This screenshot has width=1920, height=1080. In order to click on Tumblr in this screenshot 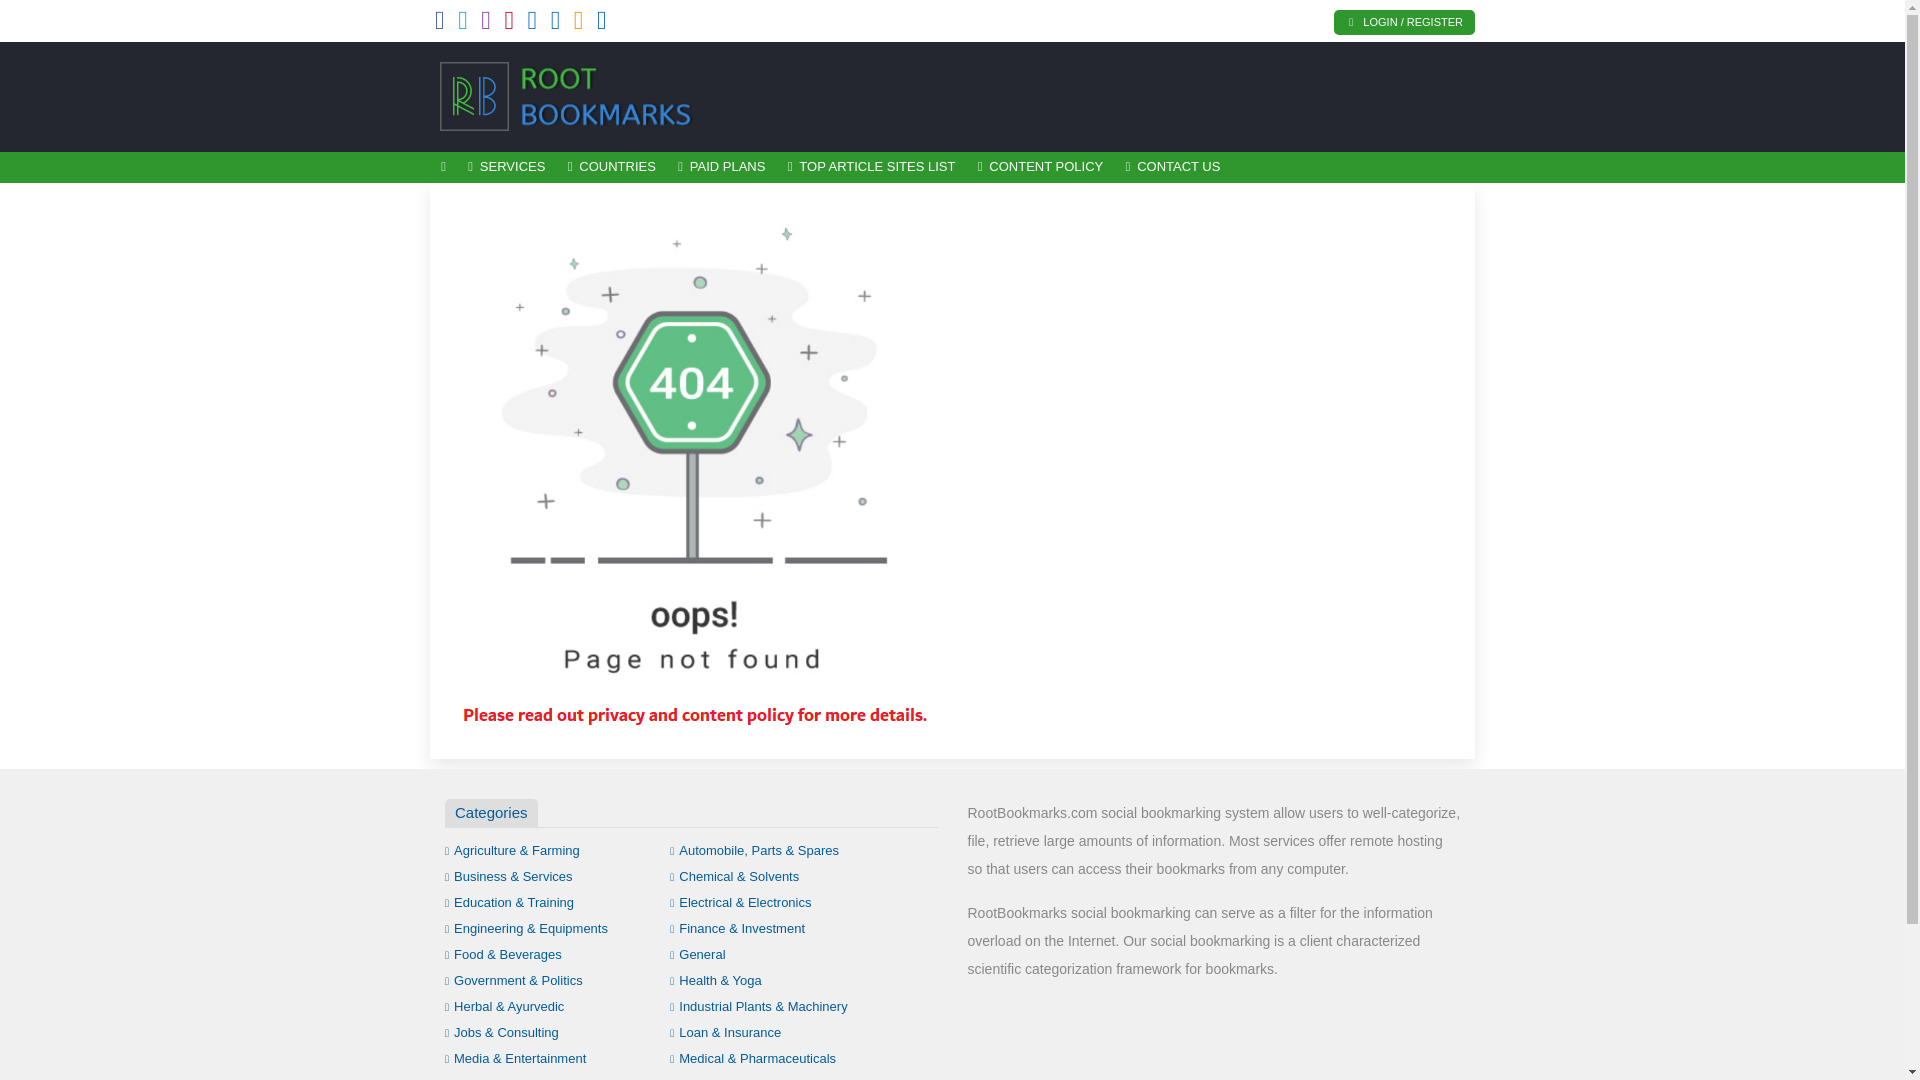, I will do `click(532, 24)`.